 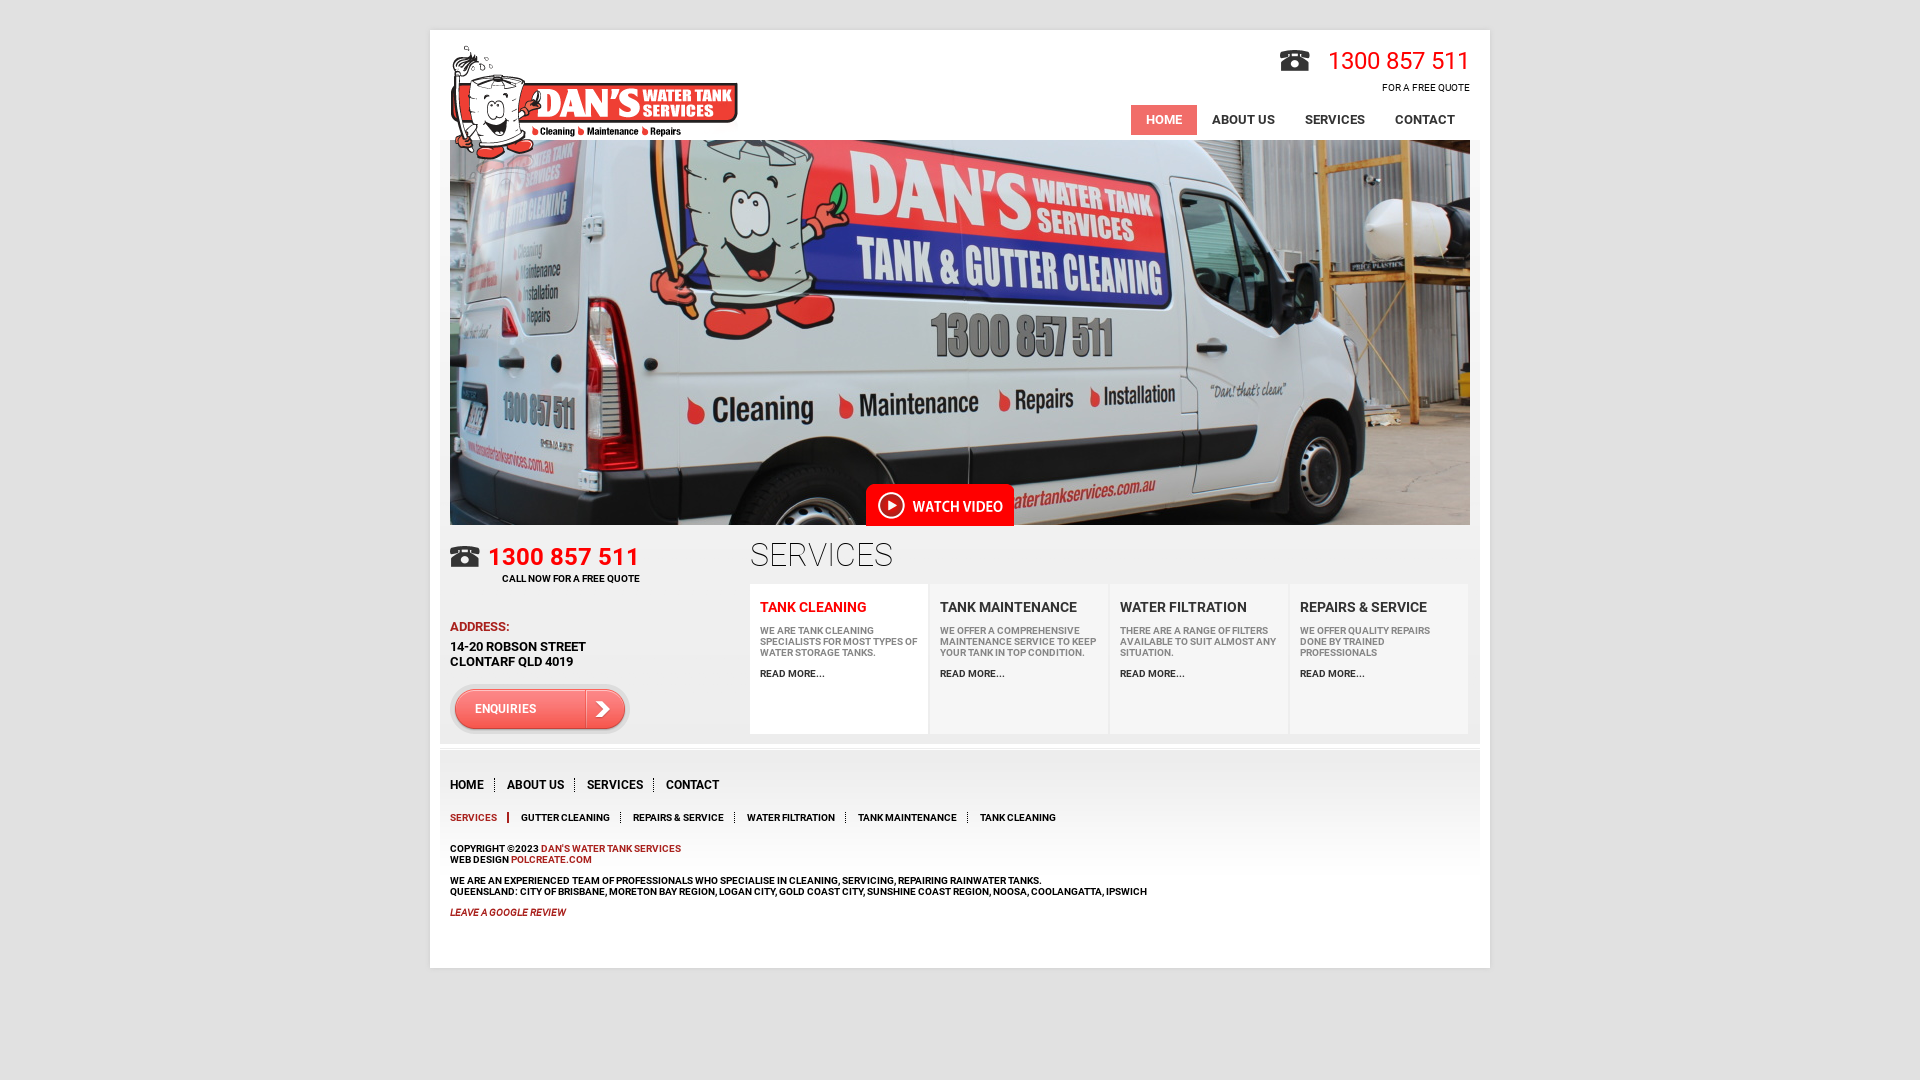 What do you see at coordinates (1425, 120) in the screenshot?
I see `CONTACT` at bounding box center [1425, 120].